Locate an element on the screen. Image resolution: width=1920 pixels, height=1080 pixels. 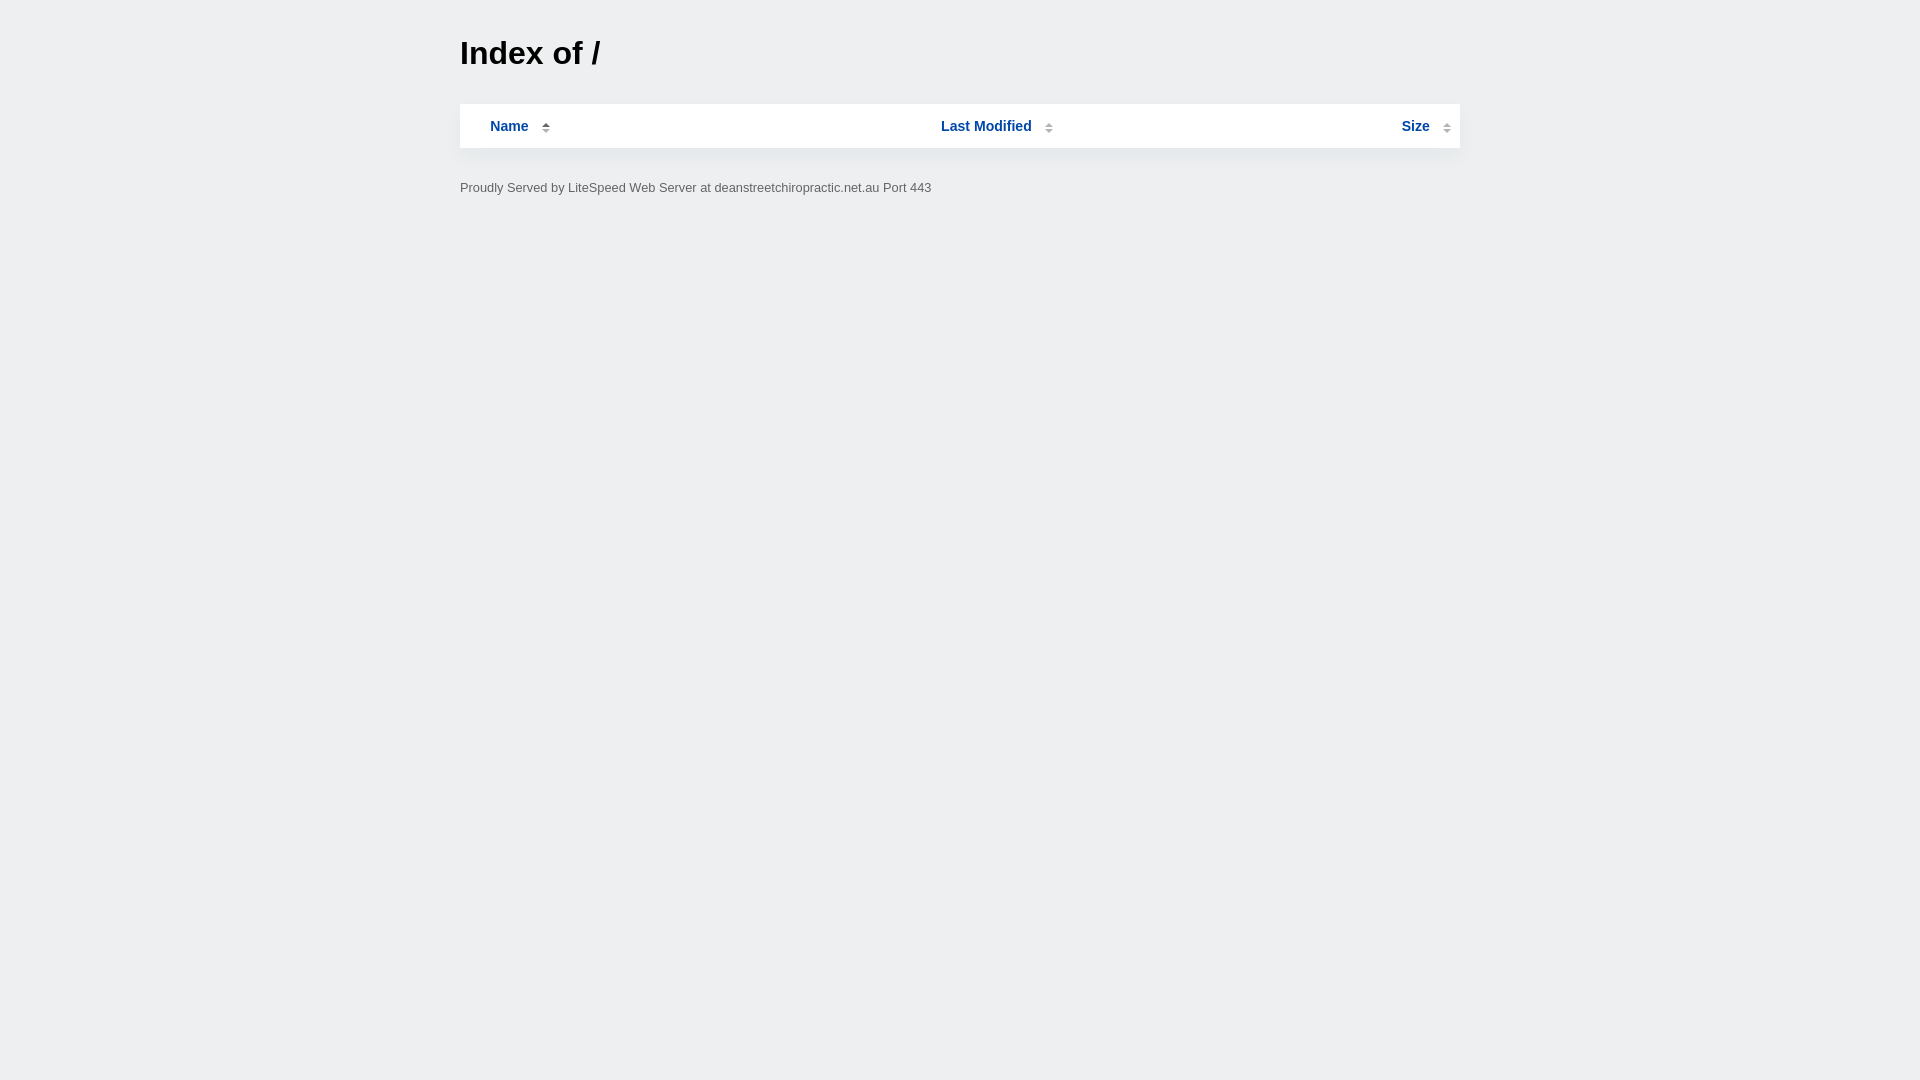
Size is located at coordinates (1426, 126).